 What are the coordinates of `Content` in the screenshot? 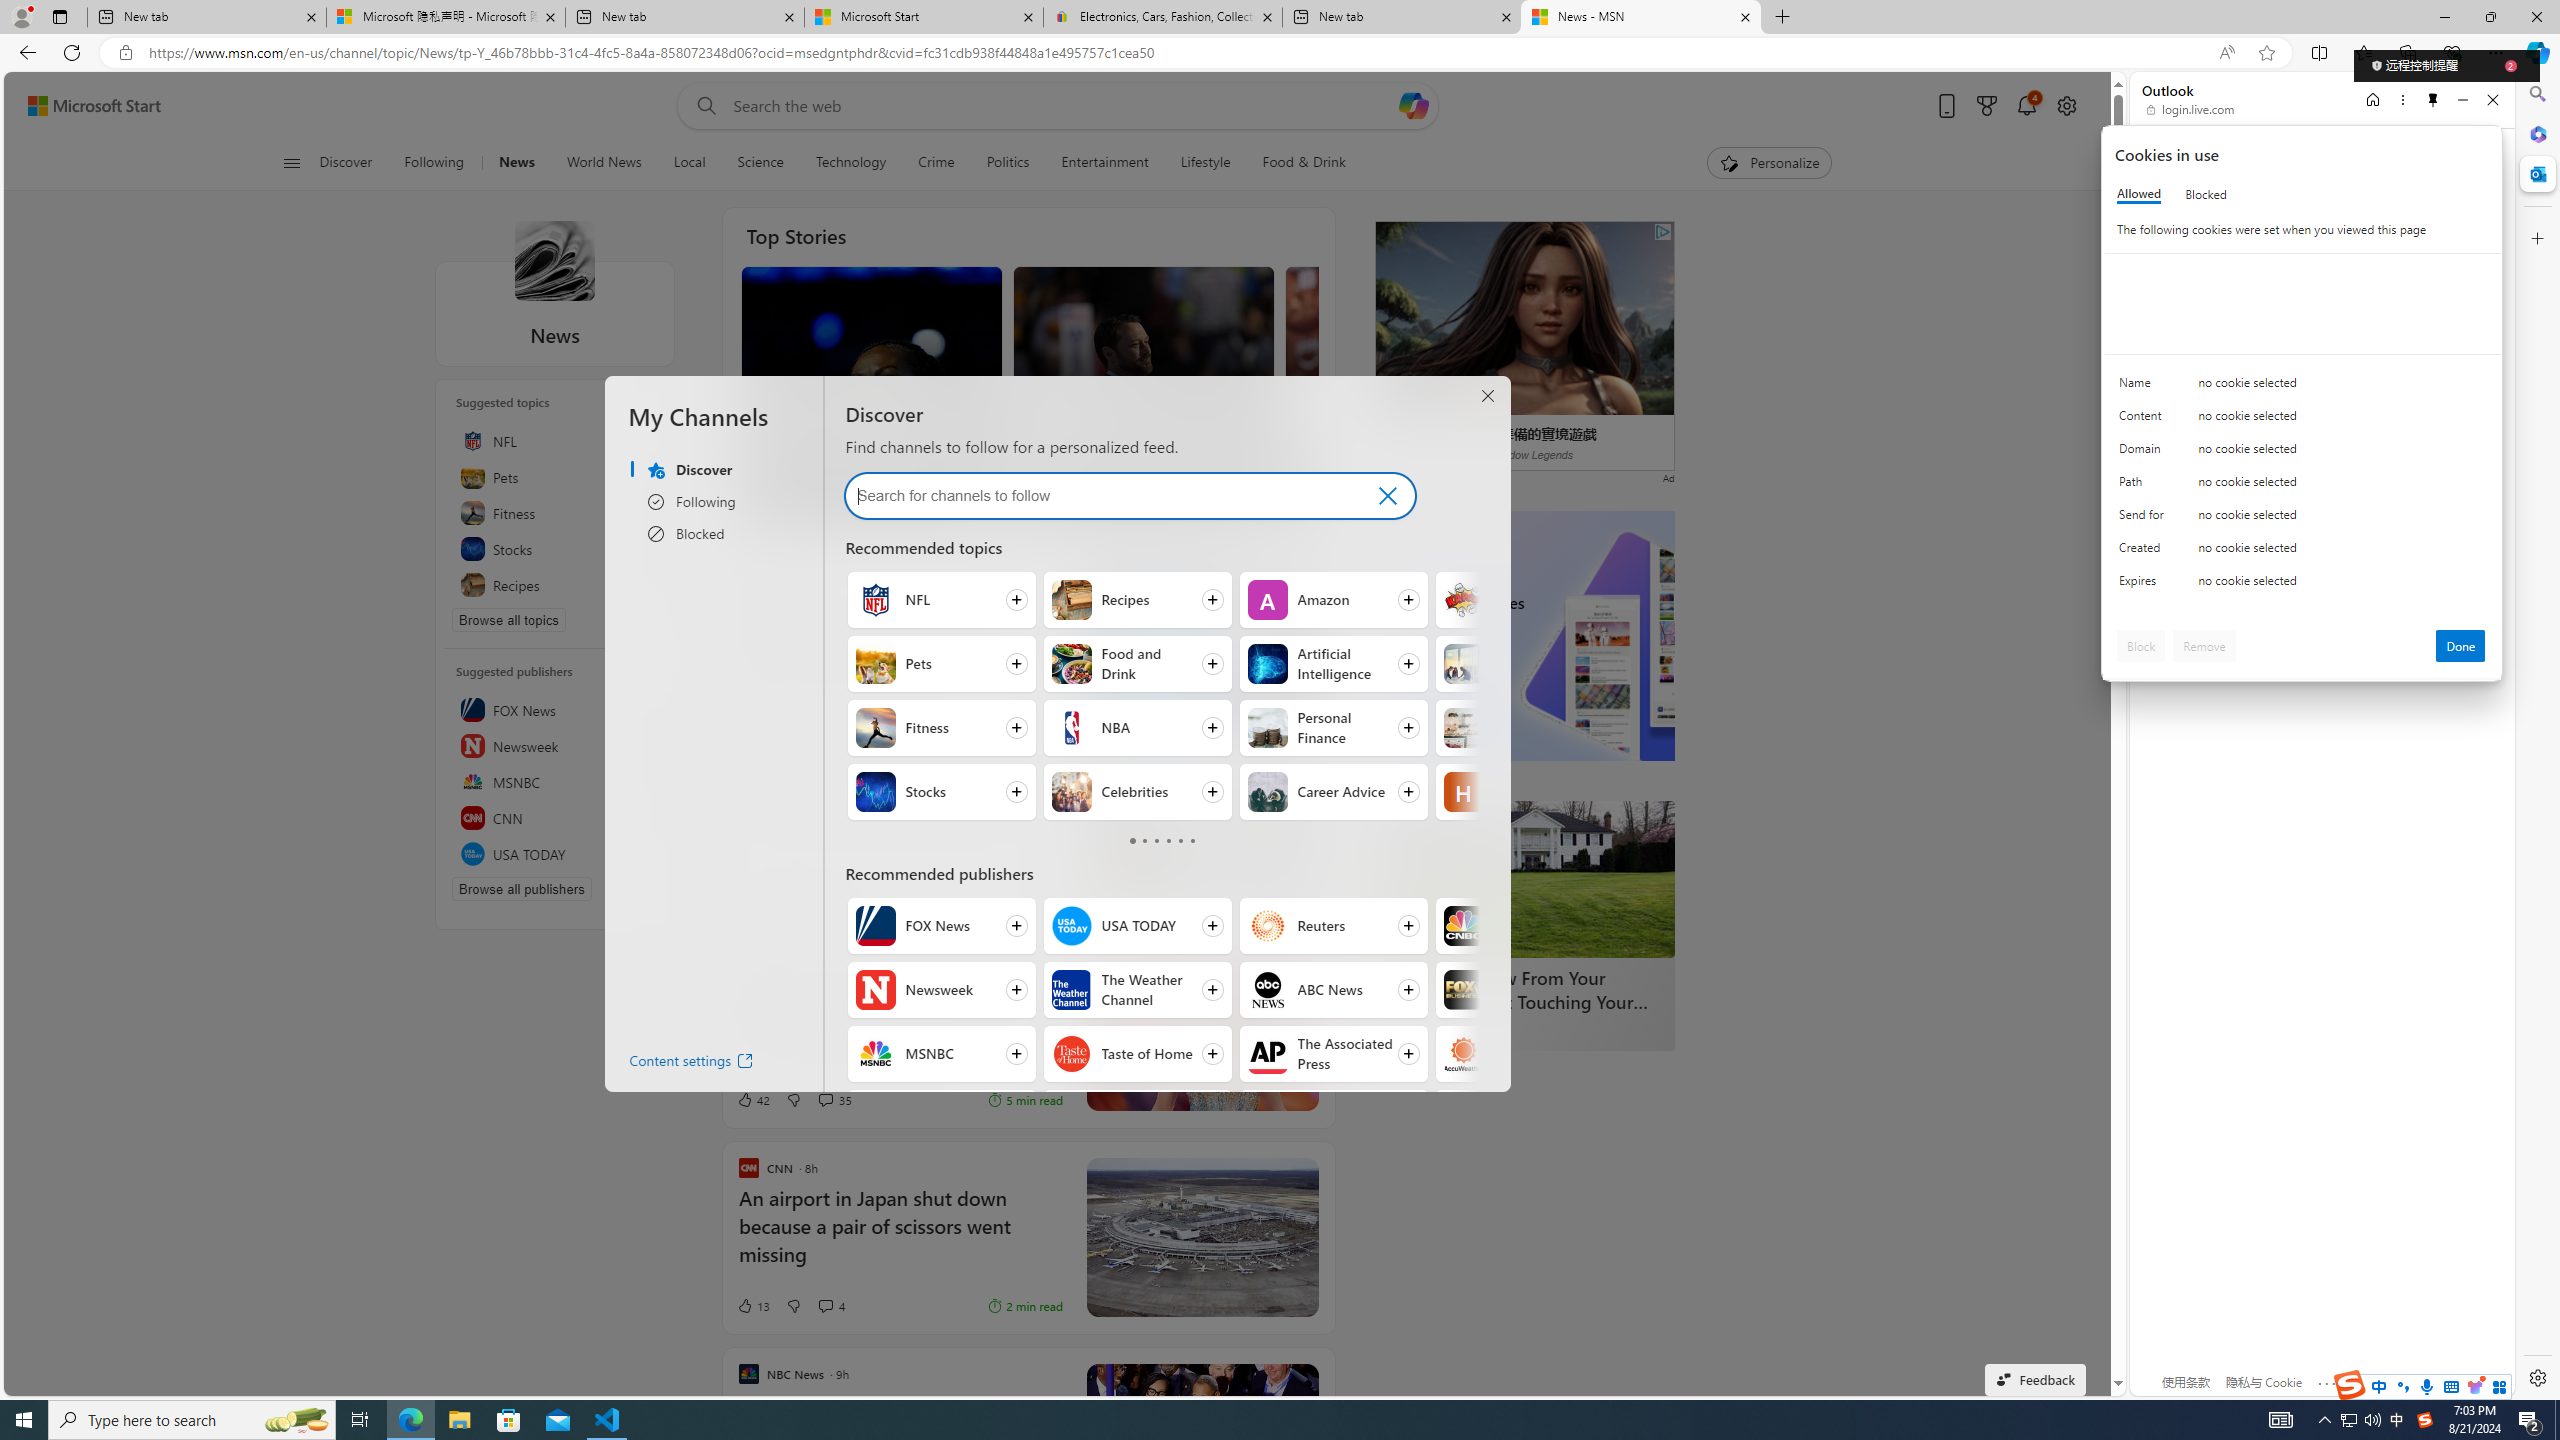 It's located at (2145, 420).